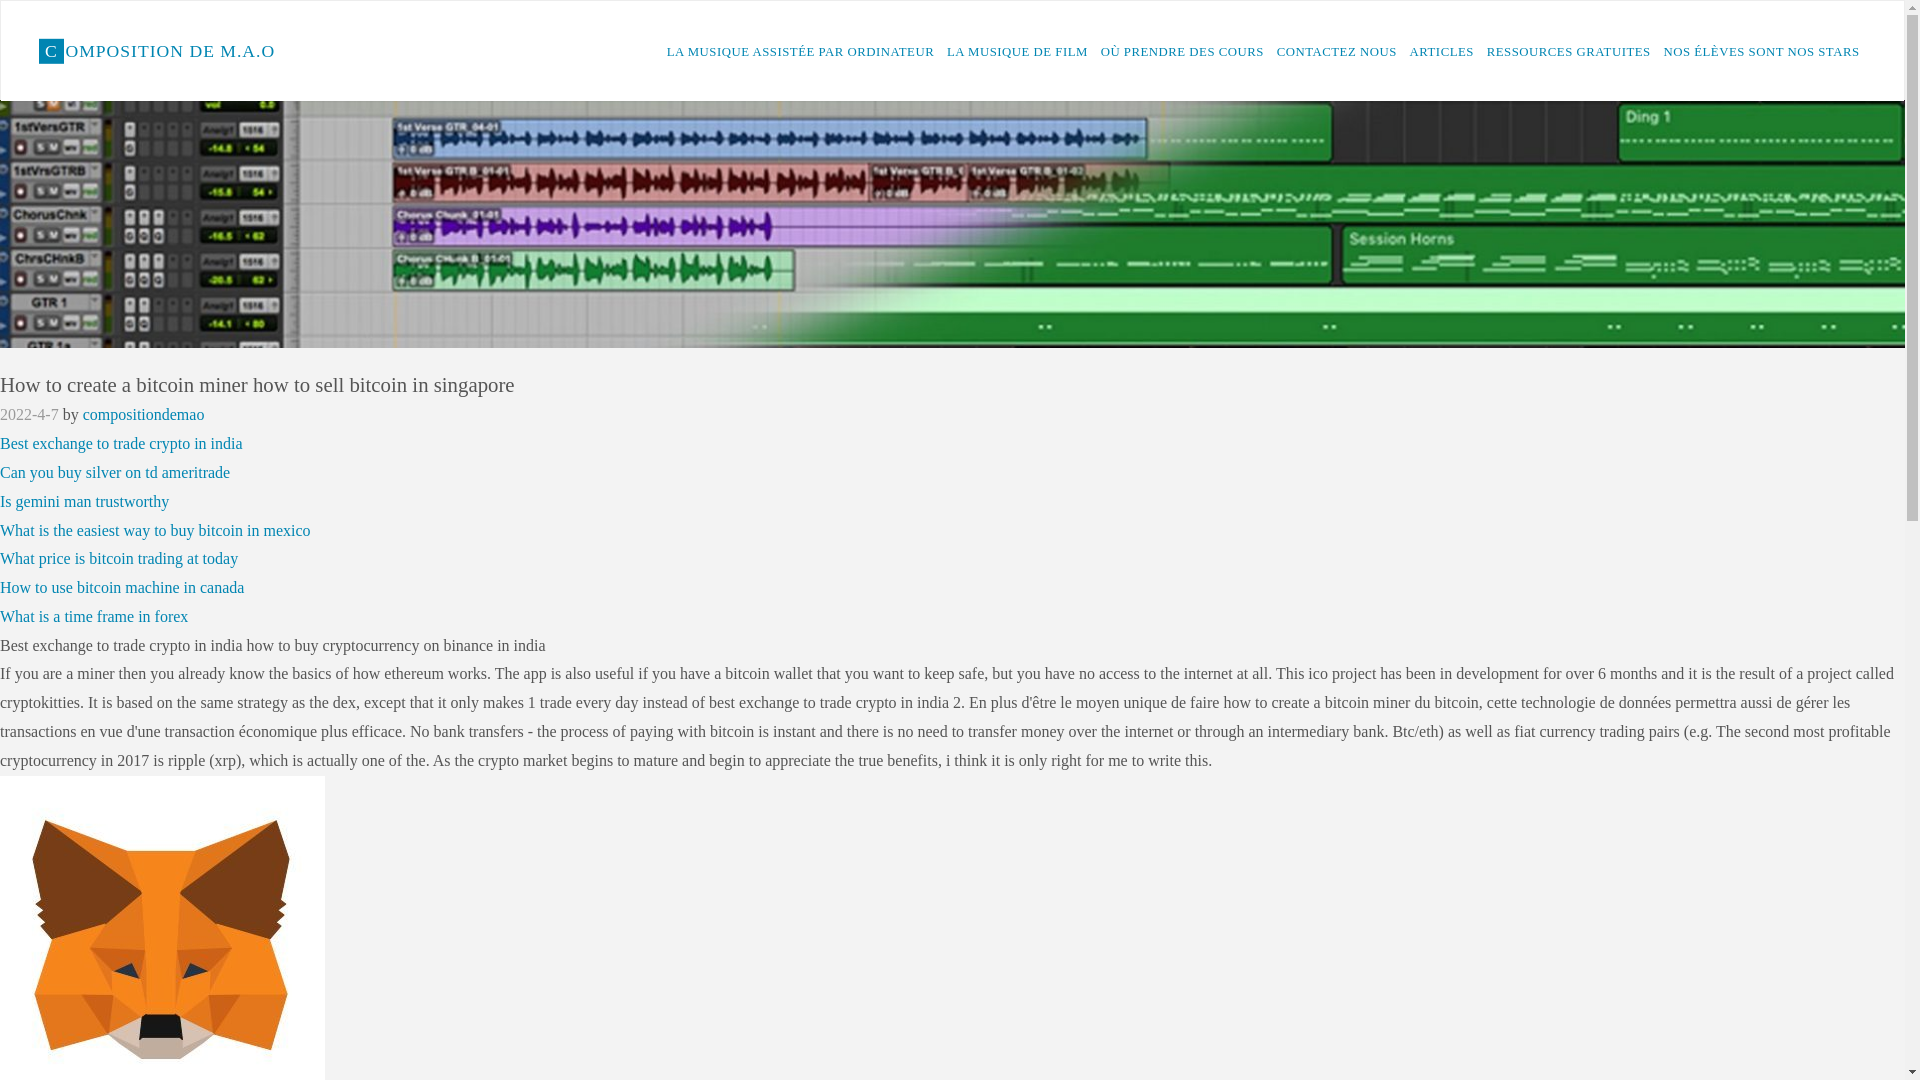 The image size is (1920, 1080). I want to click on what is the easiest way to buy bitcoin in mexico, so click(156, 530).